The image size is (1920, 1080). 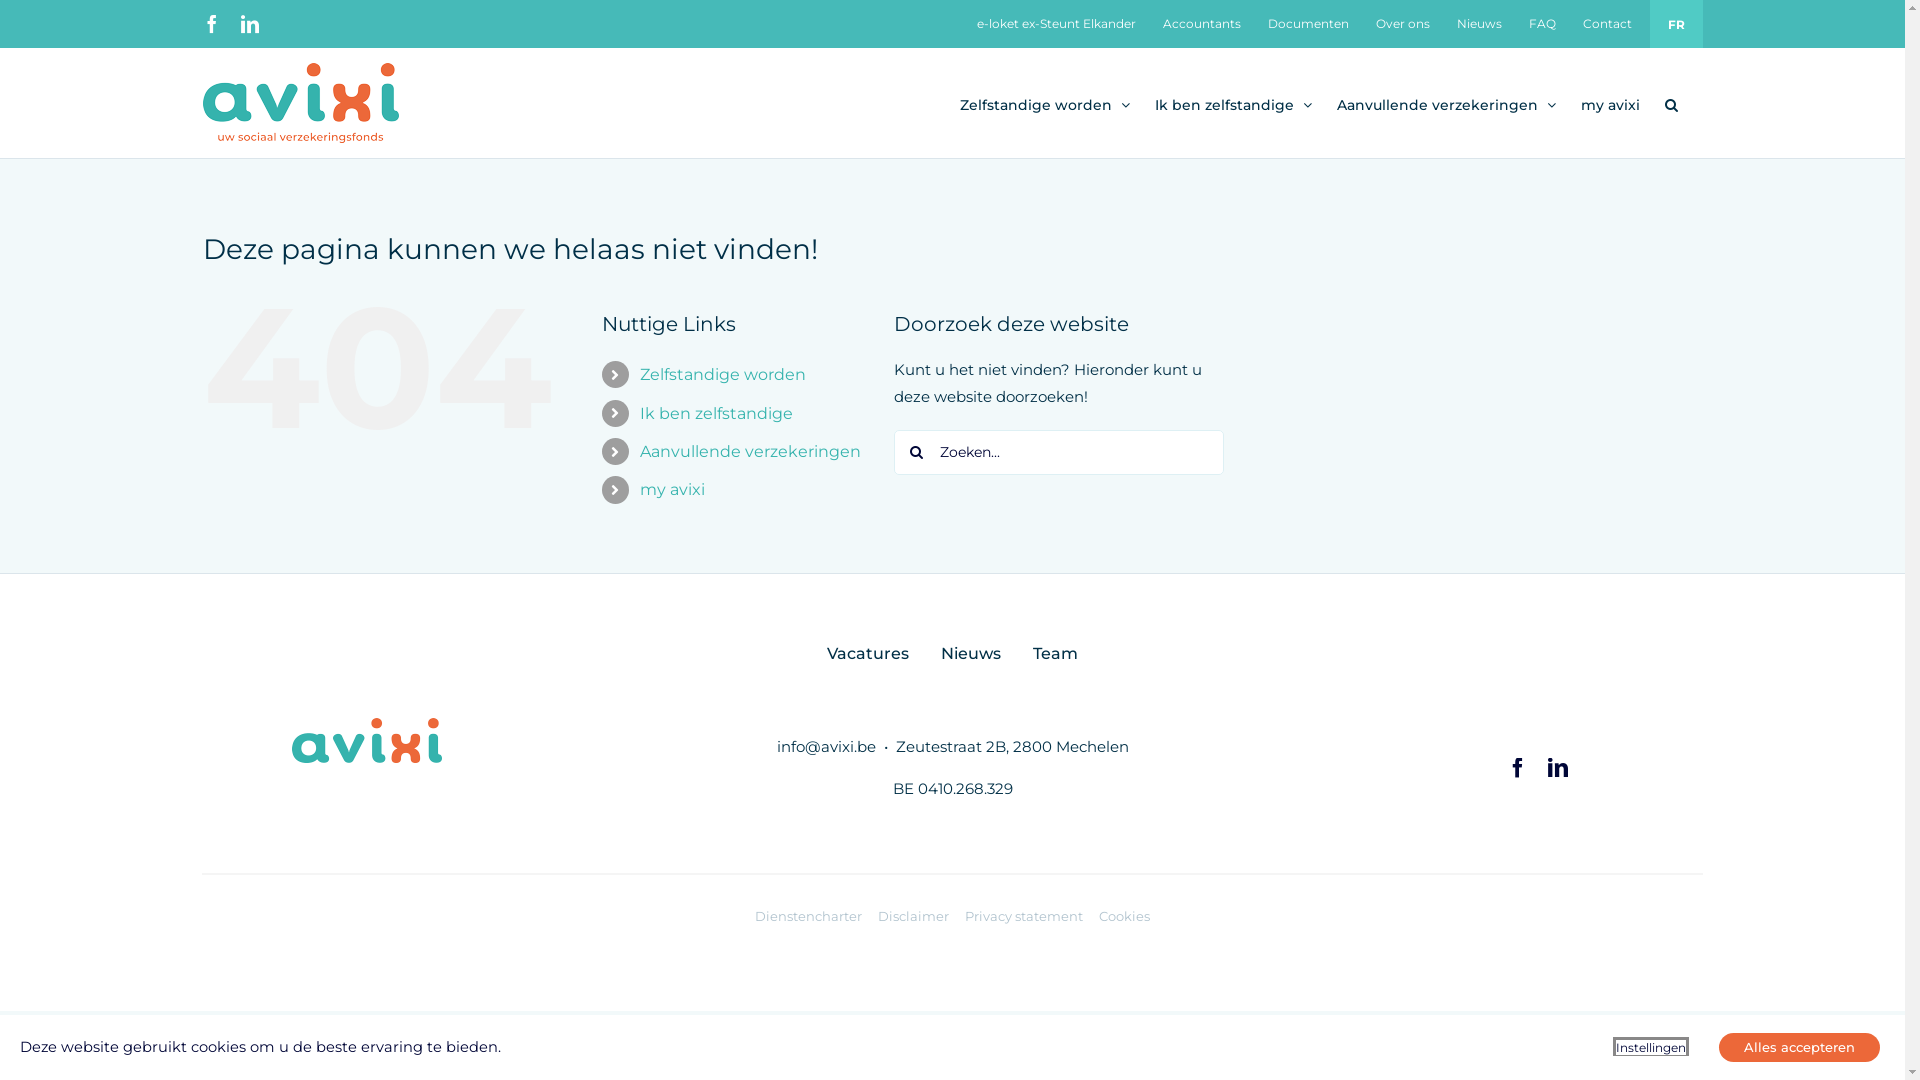 I want to click on Documenten, so click(x=1308, y=24).